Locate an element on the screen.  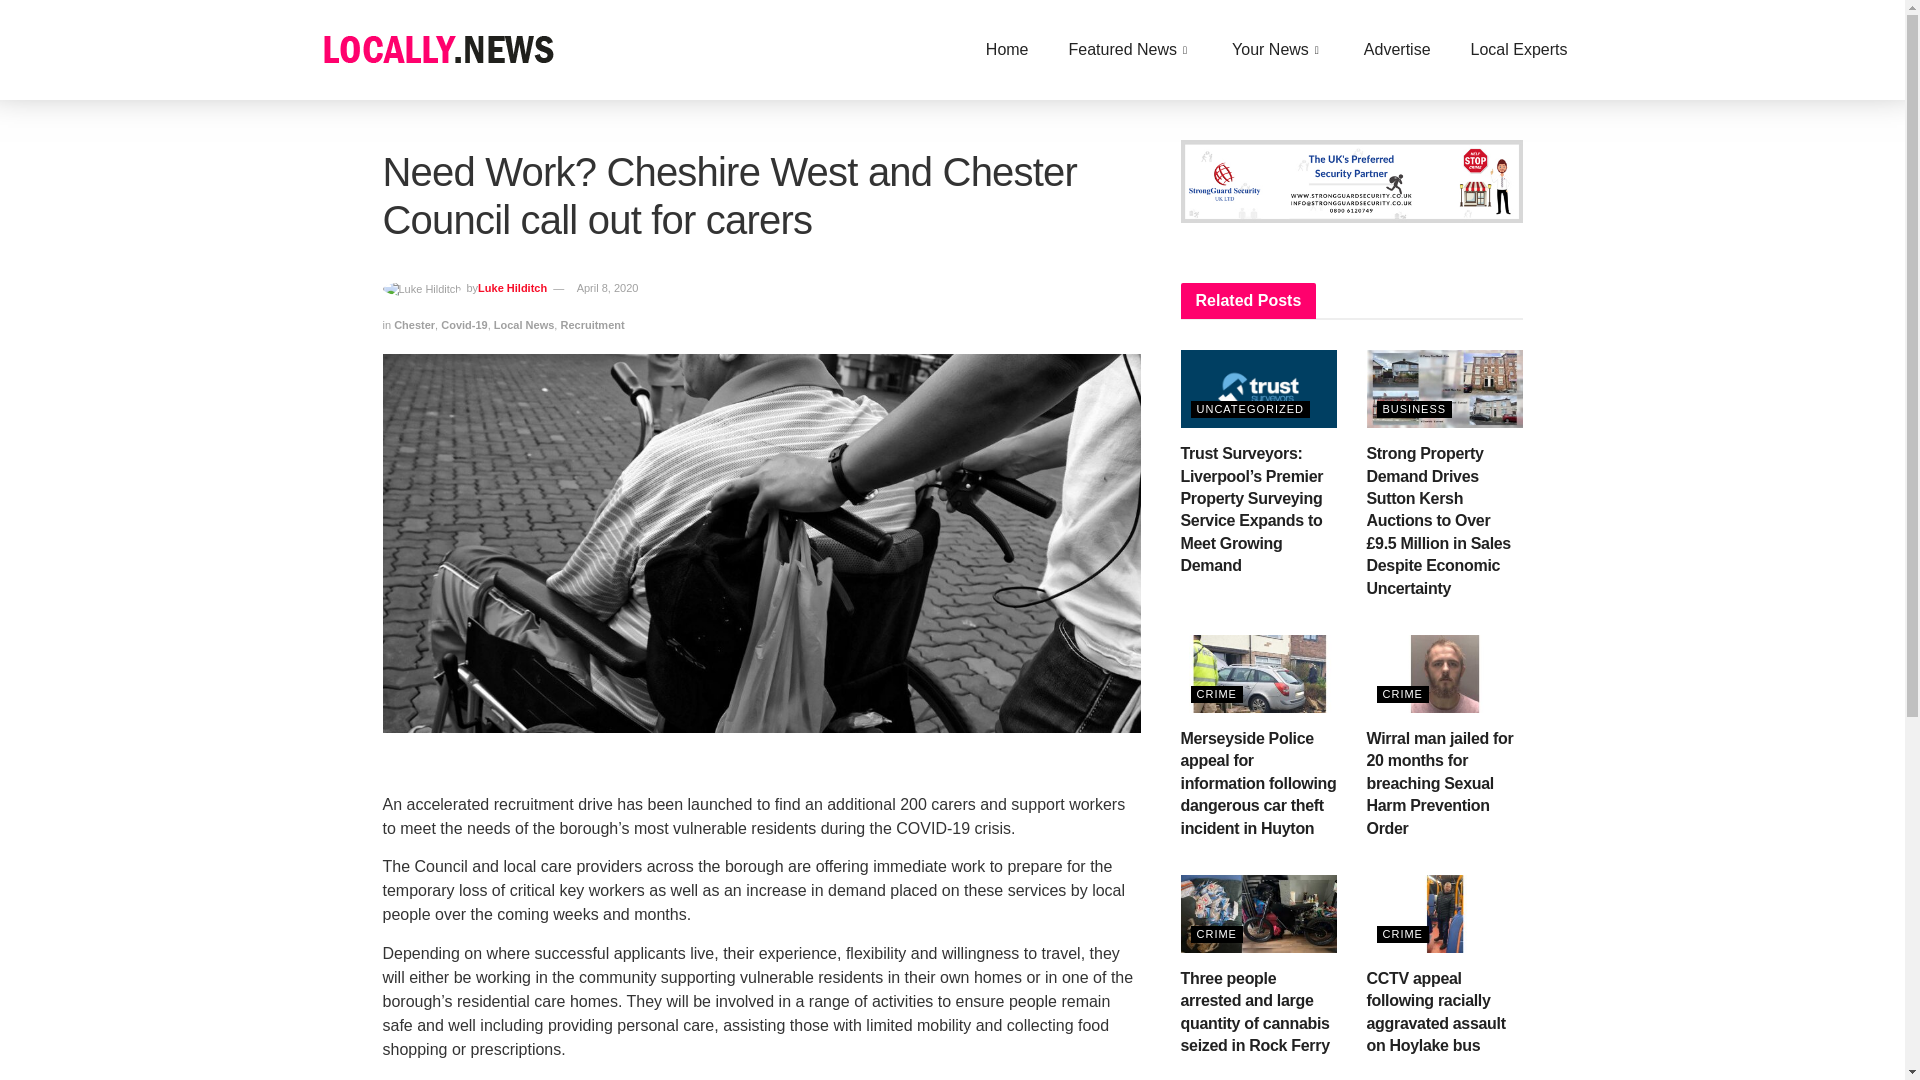
Home is located at coordinates (1006, 49).